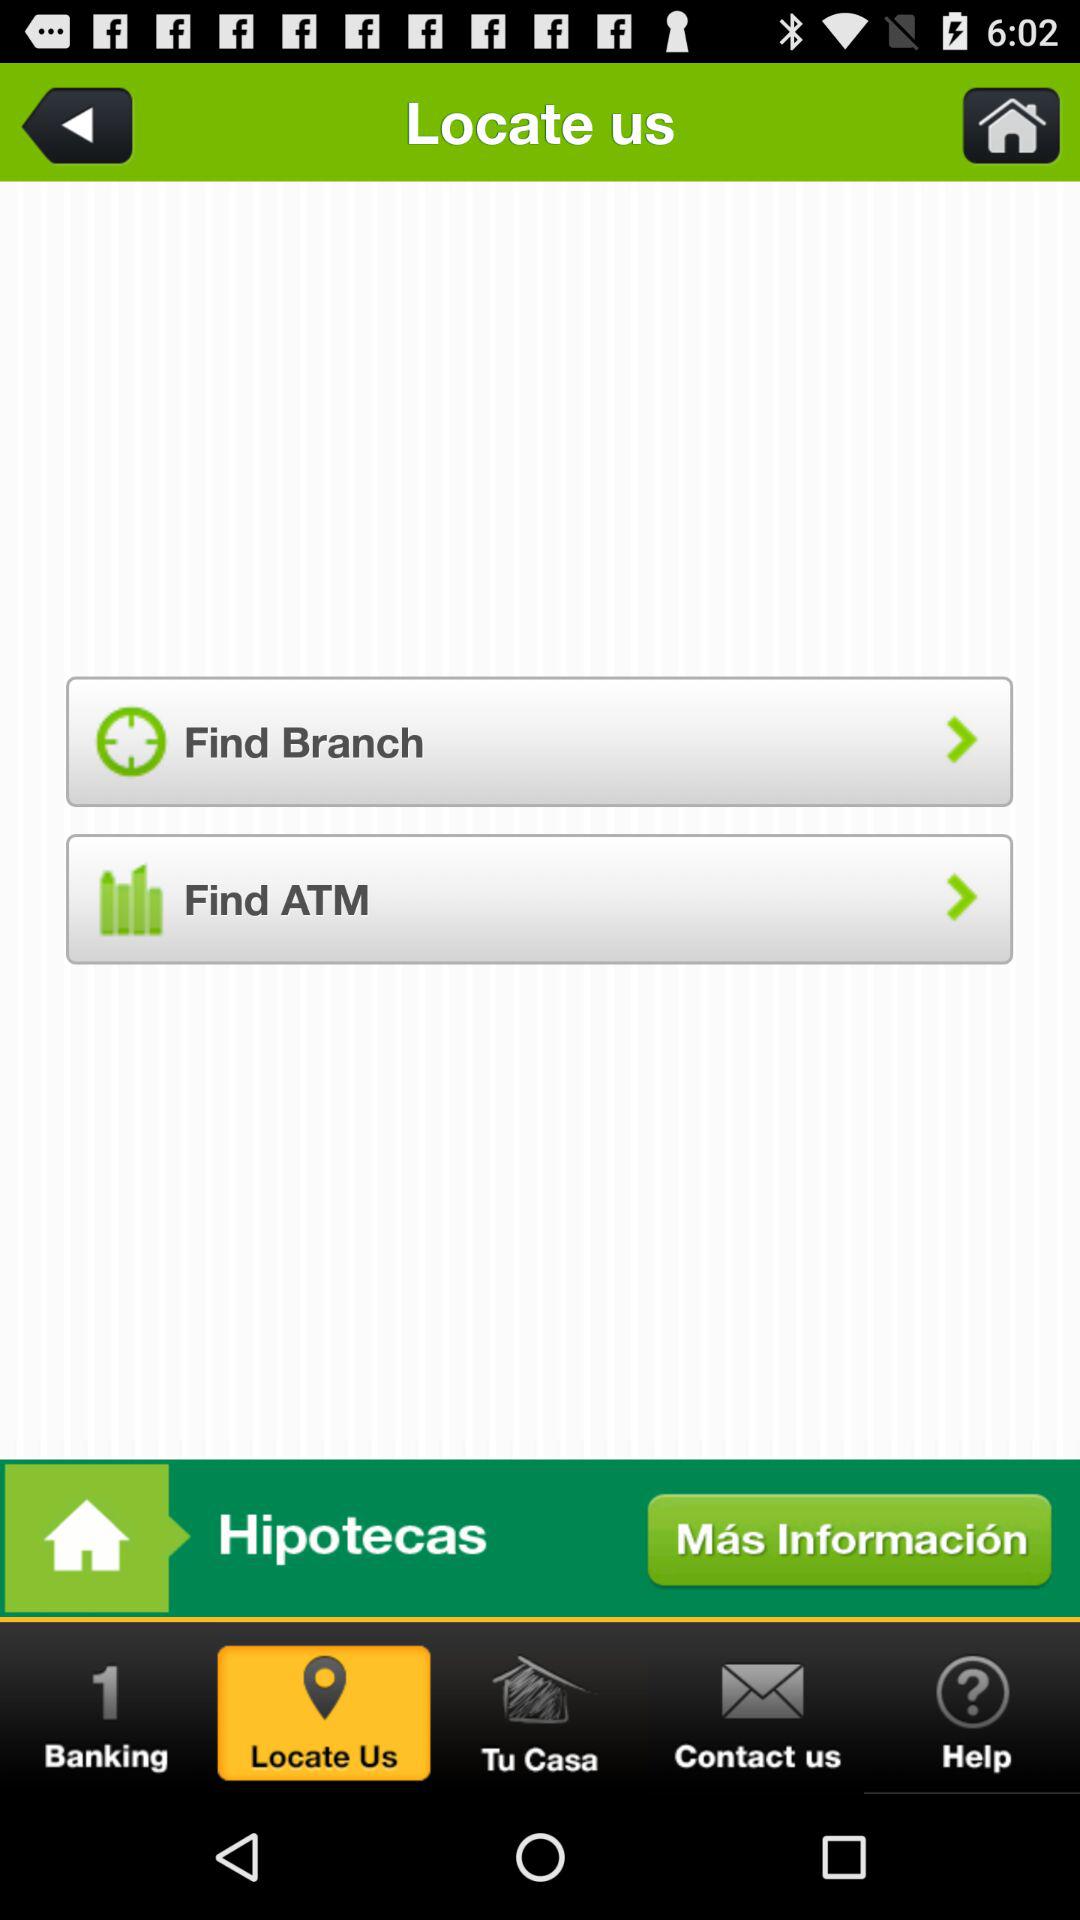  What do you see at coordinates (999, 122) in the screenshot?
I see `go to home screen` at bounding box center [999, 122].